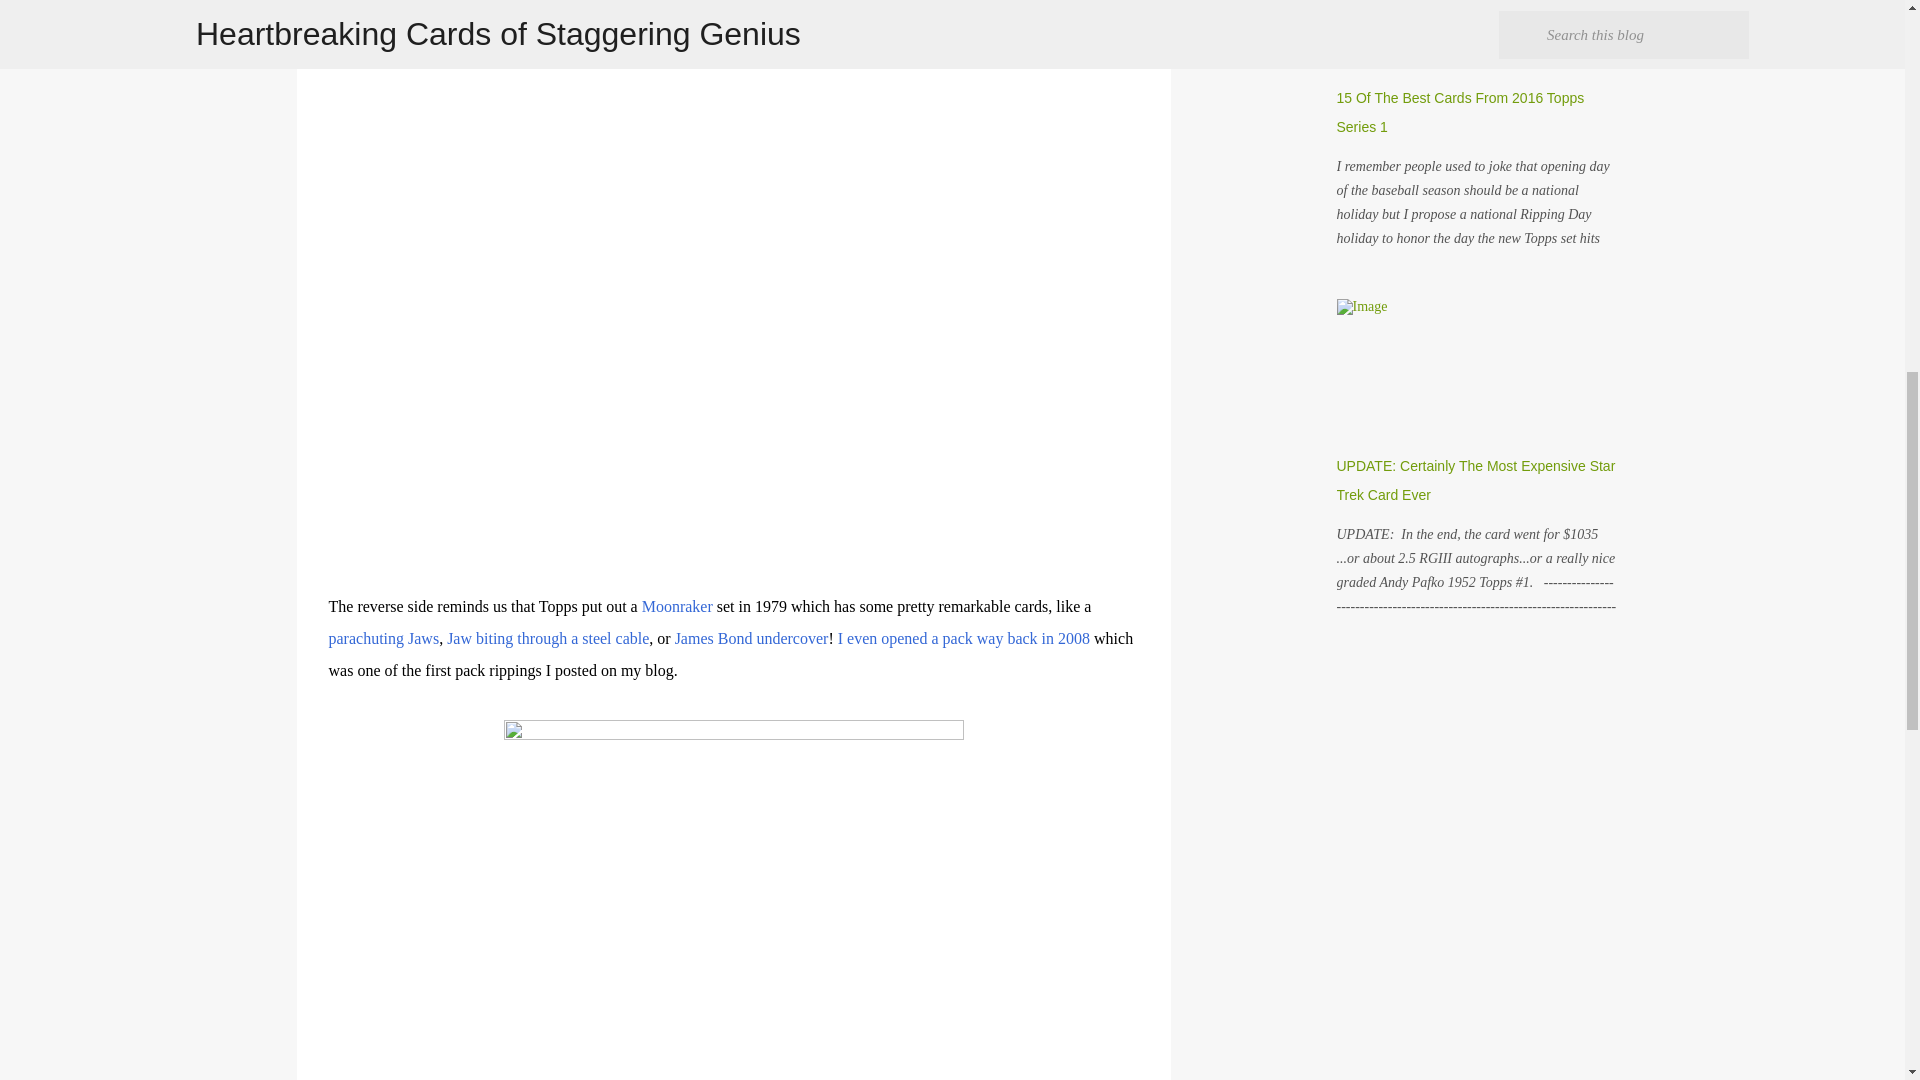 Image resolution: width=1920 pixels, height=1080 pixels. Describe the element at coordinates (548, 638) in the screenshot. I see `Jaw biting through a steel cable` at that location.